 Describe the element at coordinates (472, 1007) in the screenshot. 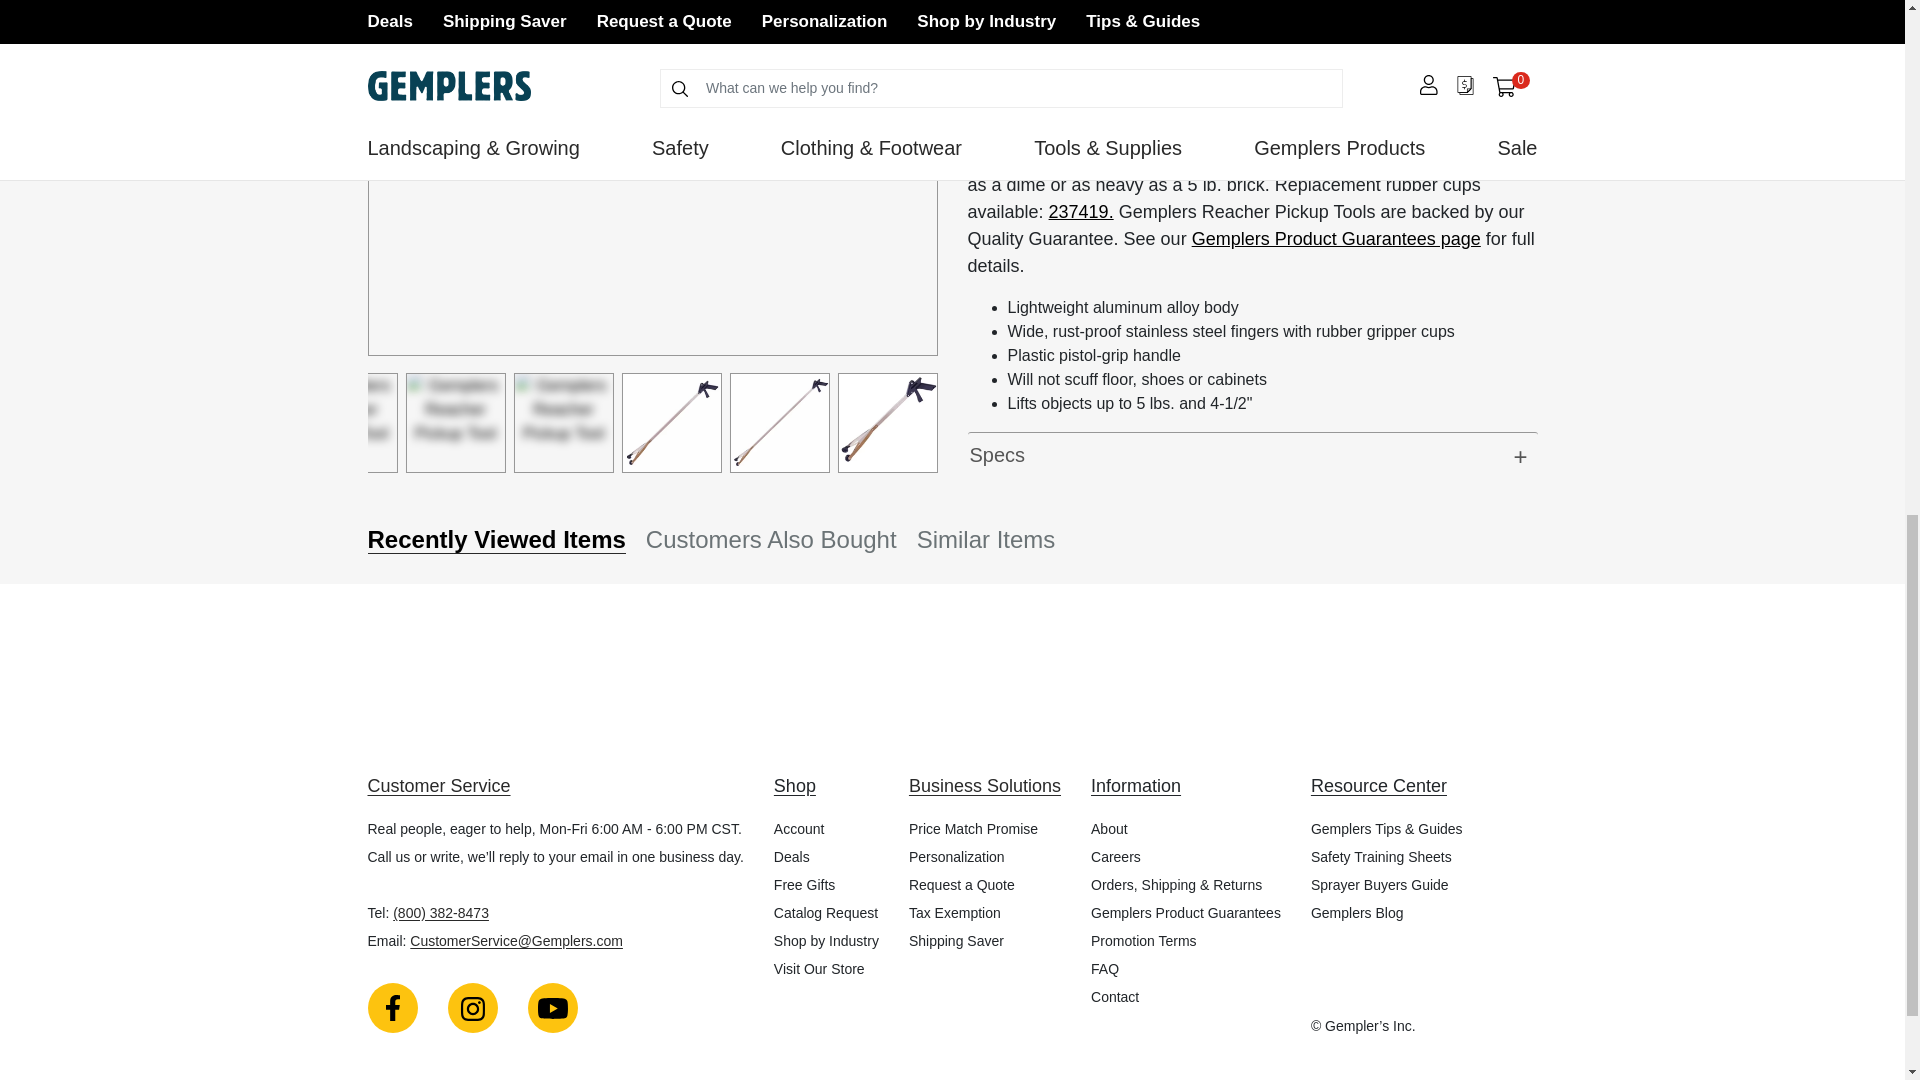

I see `Instagram` at that location.